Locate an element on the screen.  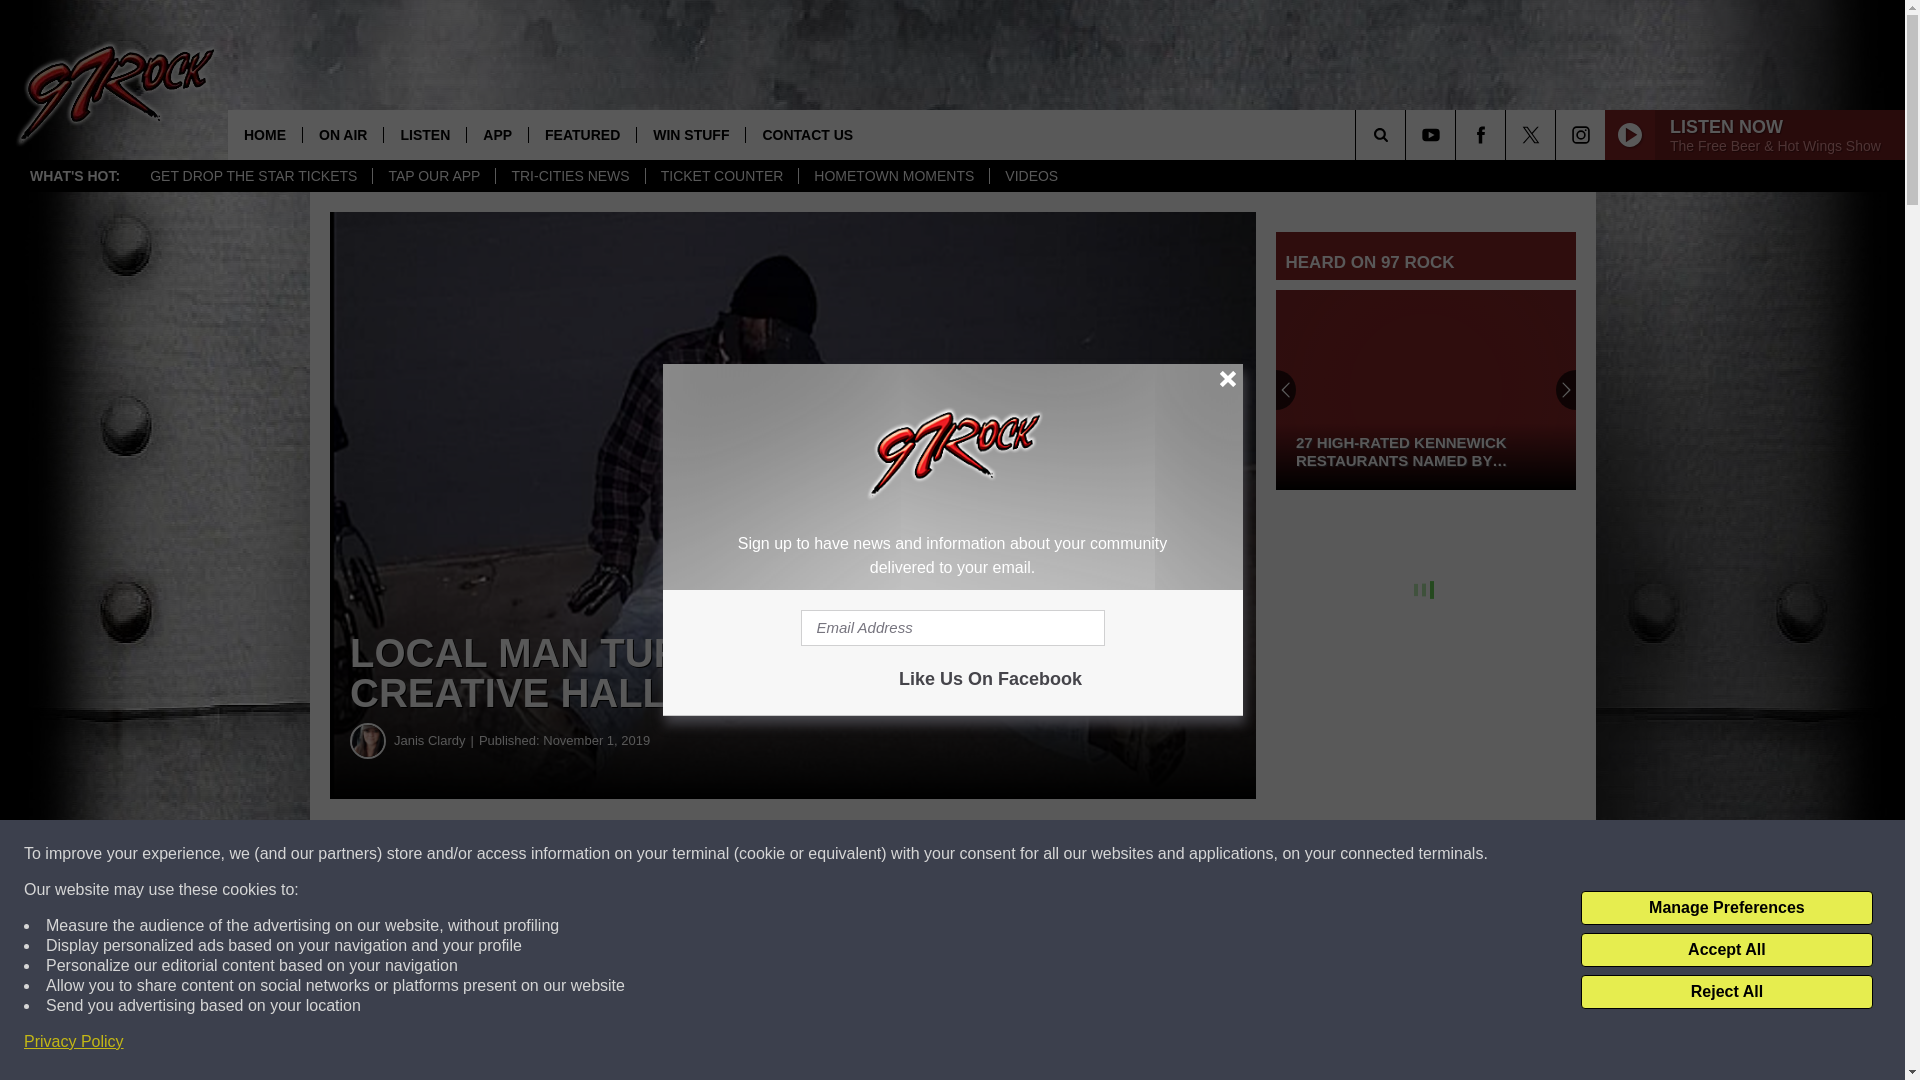
Share on Facebook is located at coordinates (608, 854).